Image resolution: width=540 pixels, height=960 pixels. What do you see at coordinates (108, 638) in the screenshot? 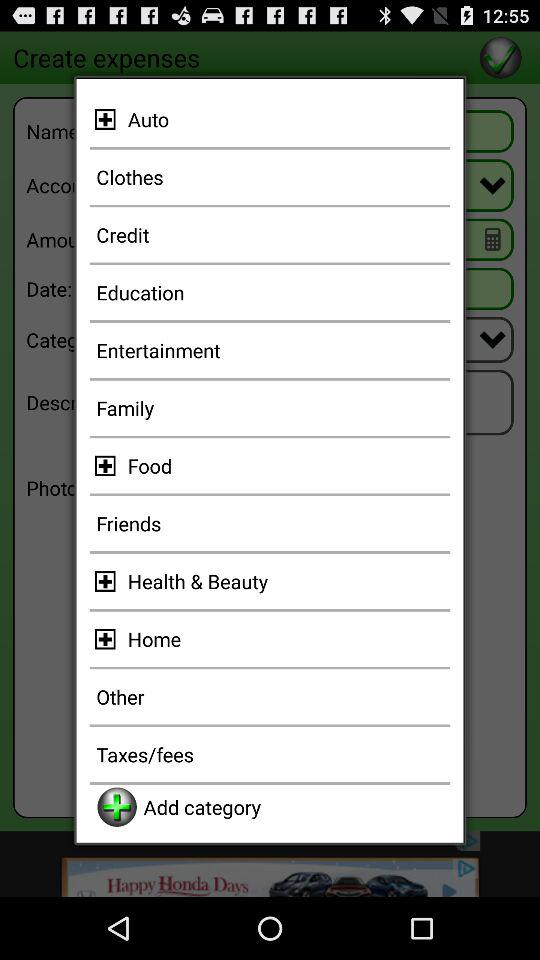
I see `explore home option` at bounding box center [108, 638].